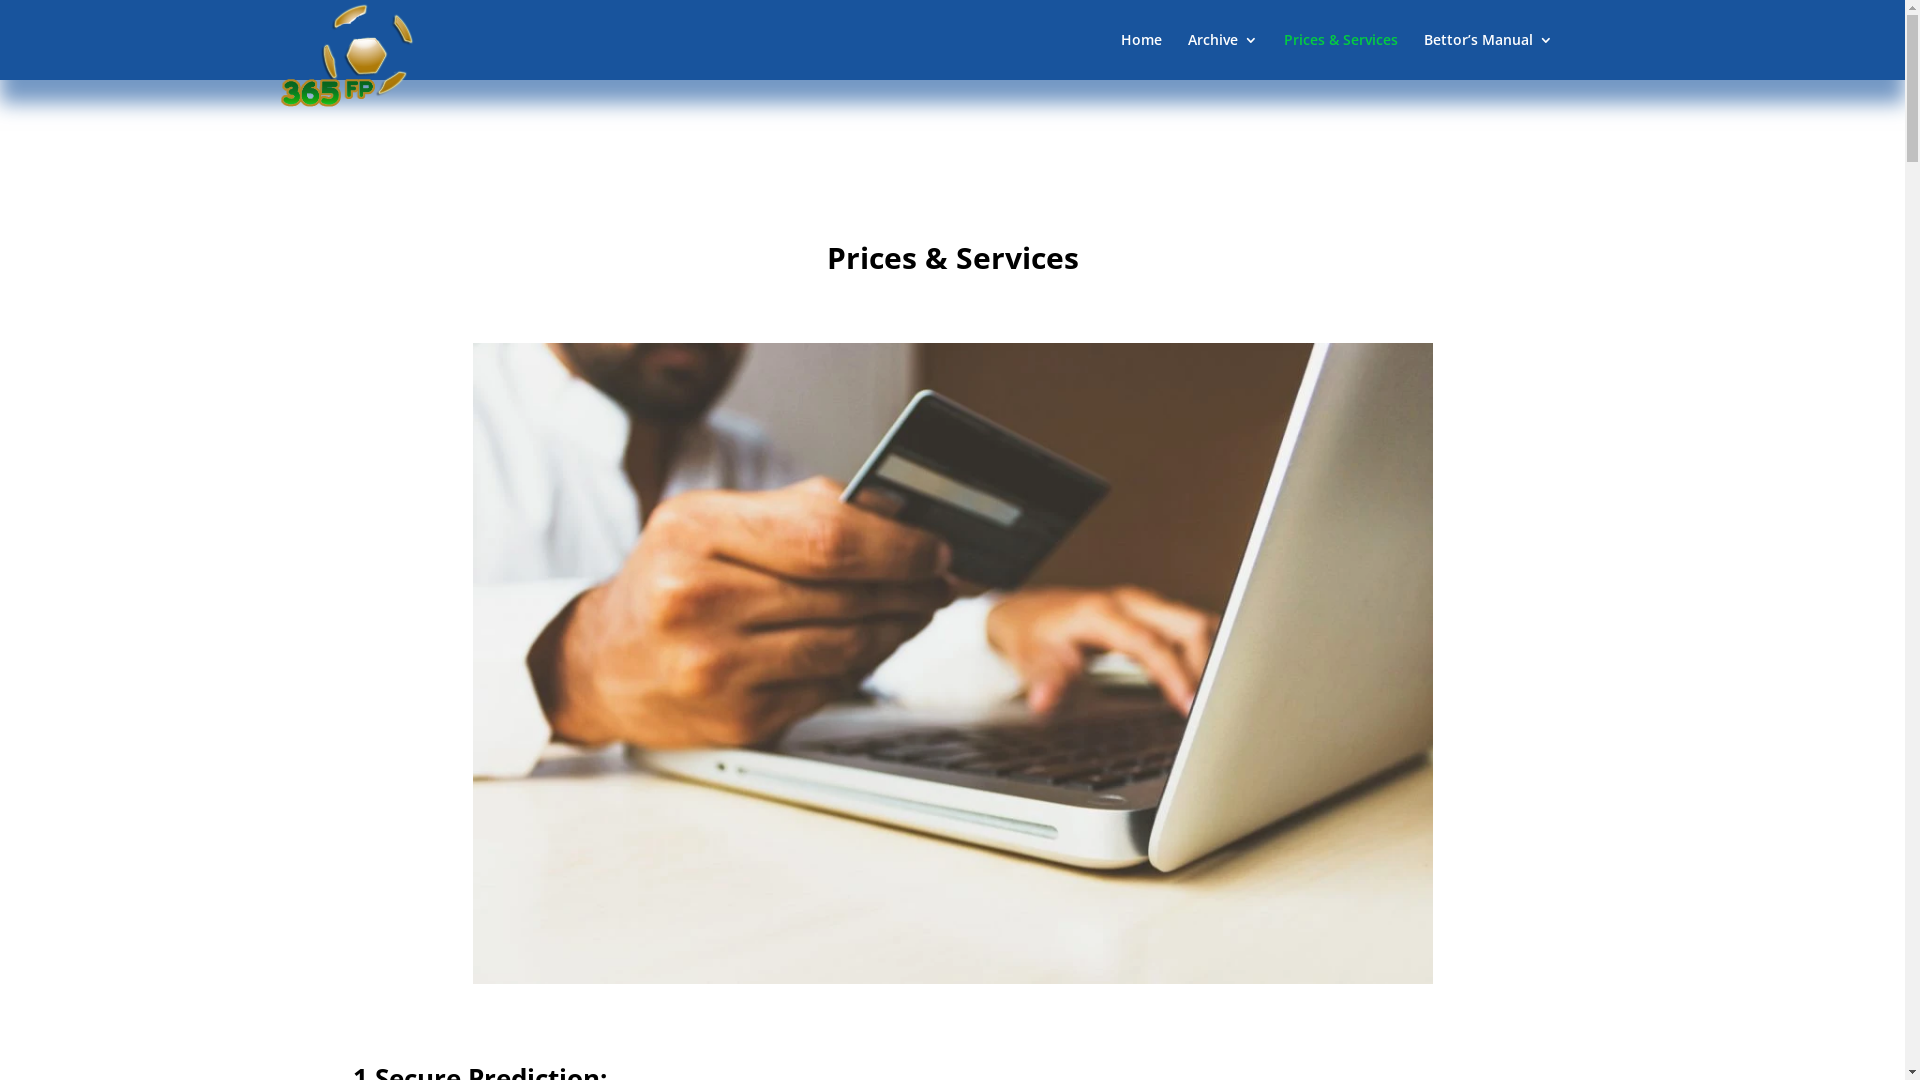 This screenshot has height=1080, width=1920. What do you see at coordinates (1140, 56) in the screenshot?
I see `Home` at bounding box center [1140, 56].